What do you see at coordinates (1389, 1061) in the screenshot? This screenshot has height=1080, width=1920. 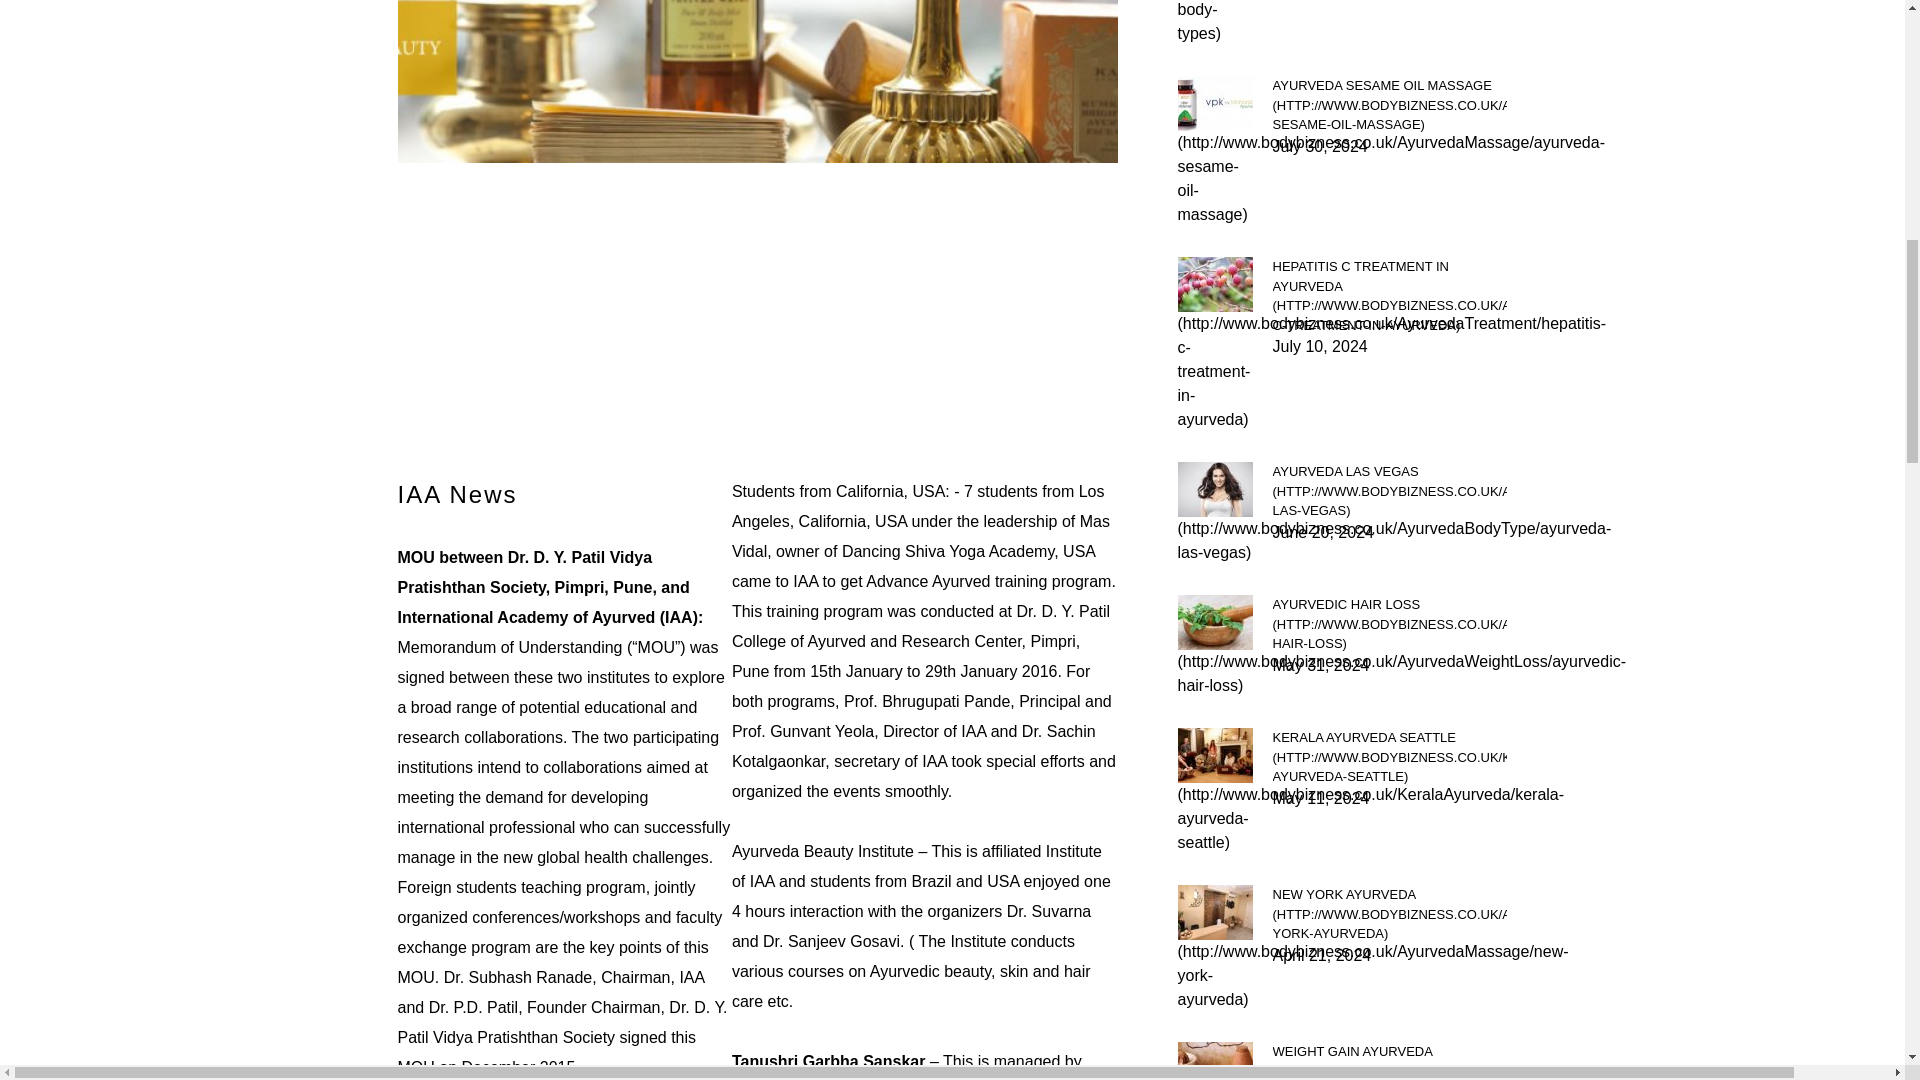 I see `WEIGHT GAIN AYURVEDA` at bounding box center [1389, 1061].